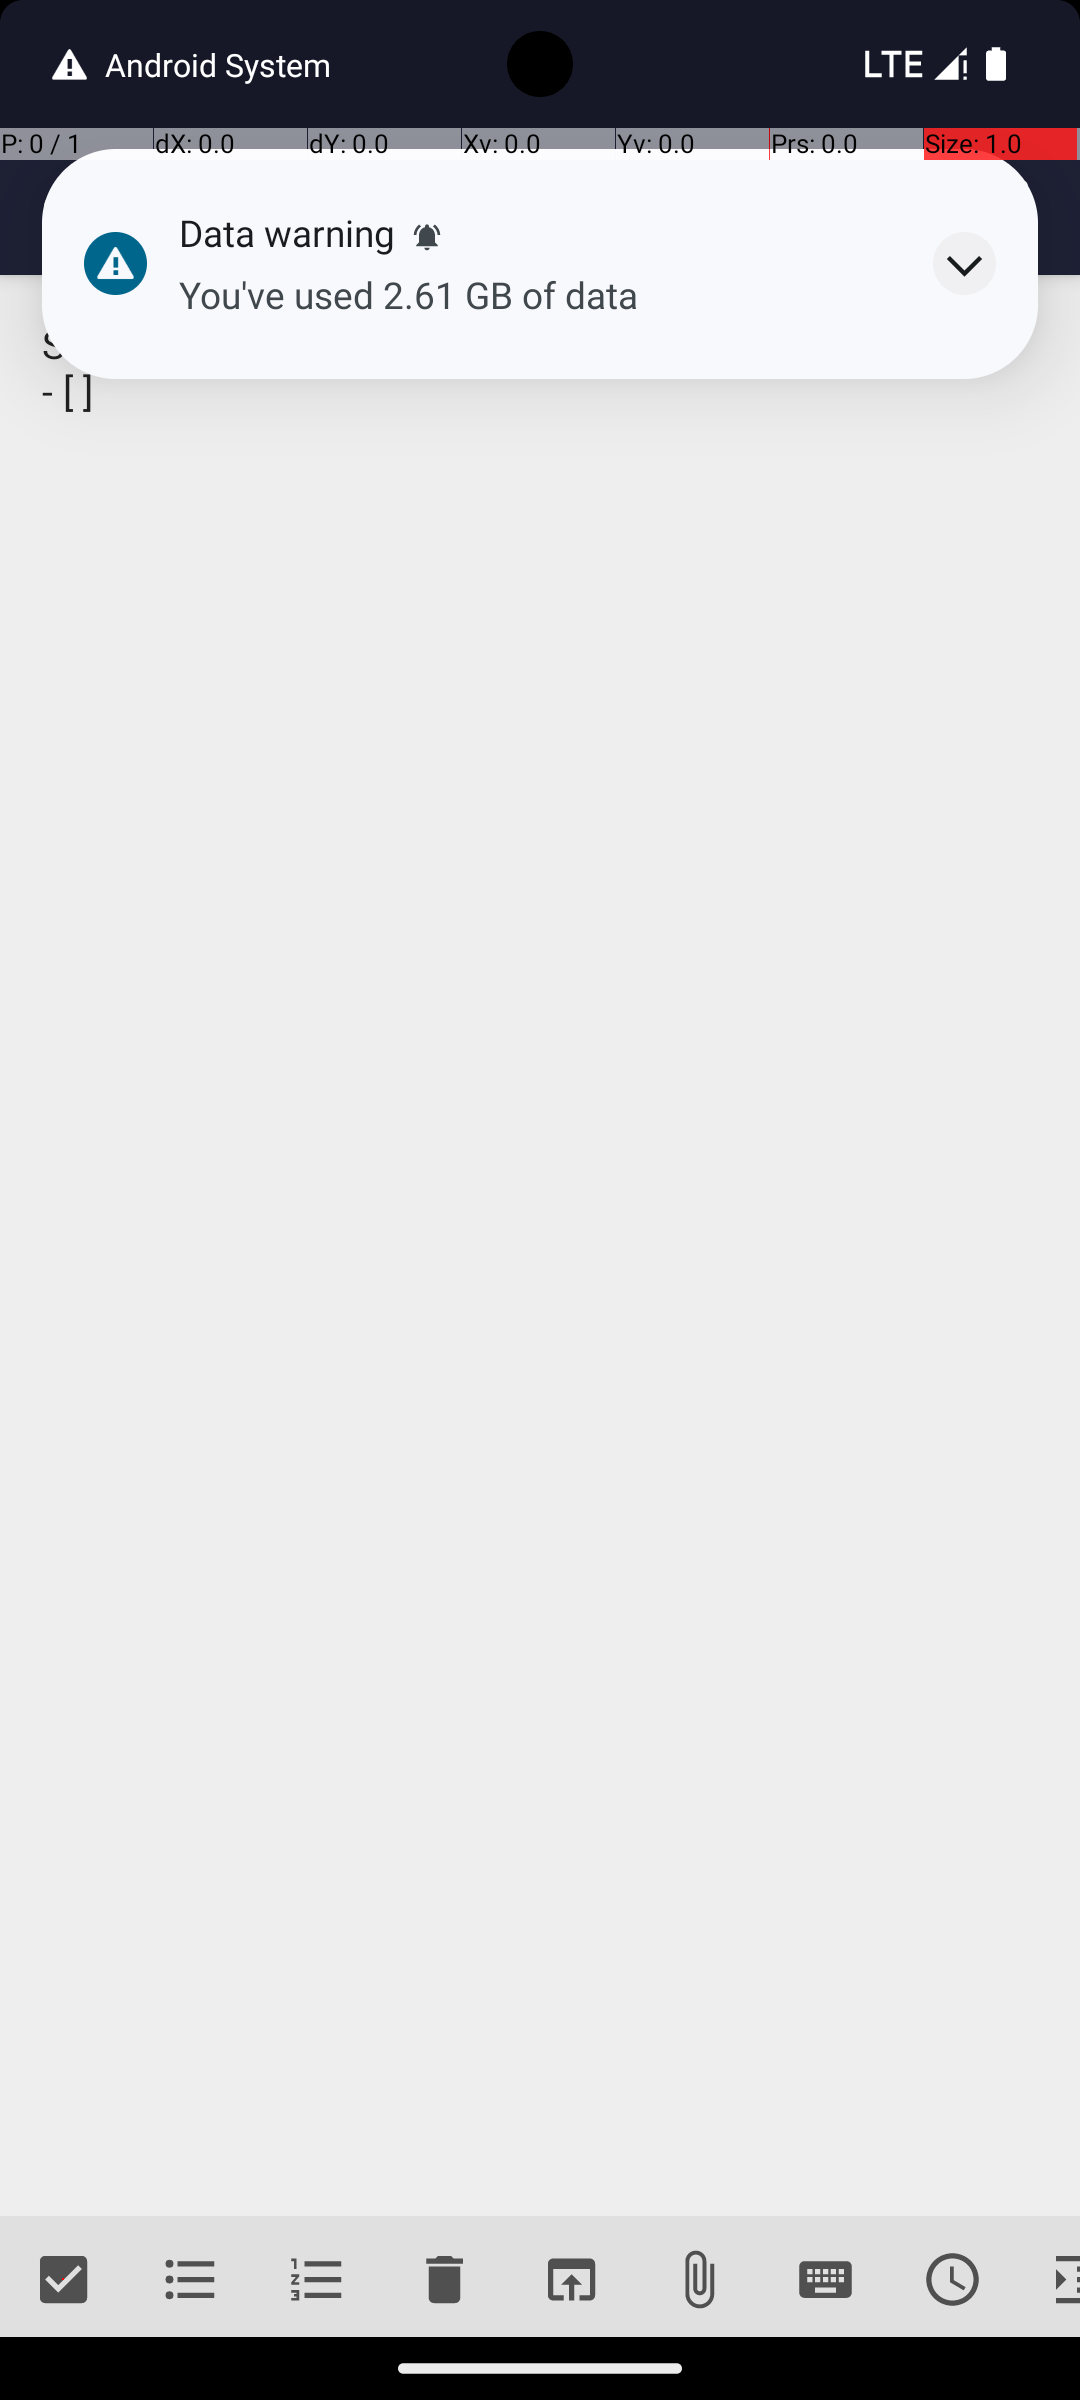 The image size is (1080, 2400). I want to click on Android System, so click(210, 64).